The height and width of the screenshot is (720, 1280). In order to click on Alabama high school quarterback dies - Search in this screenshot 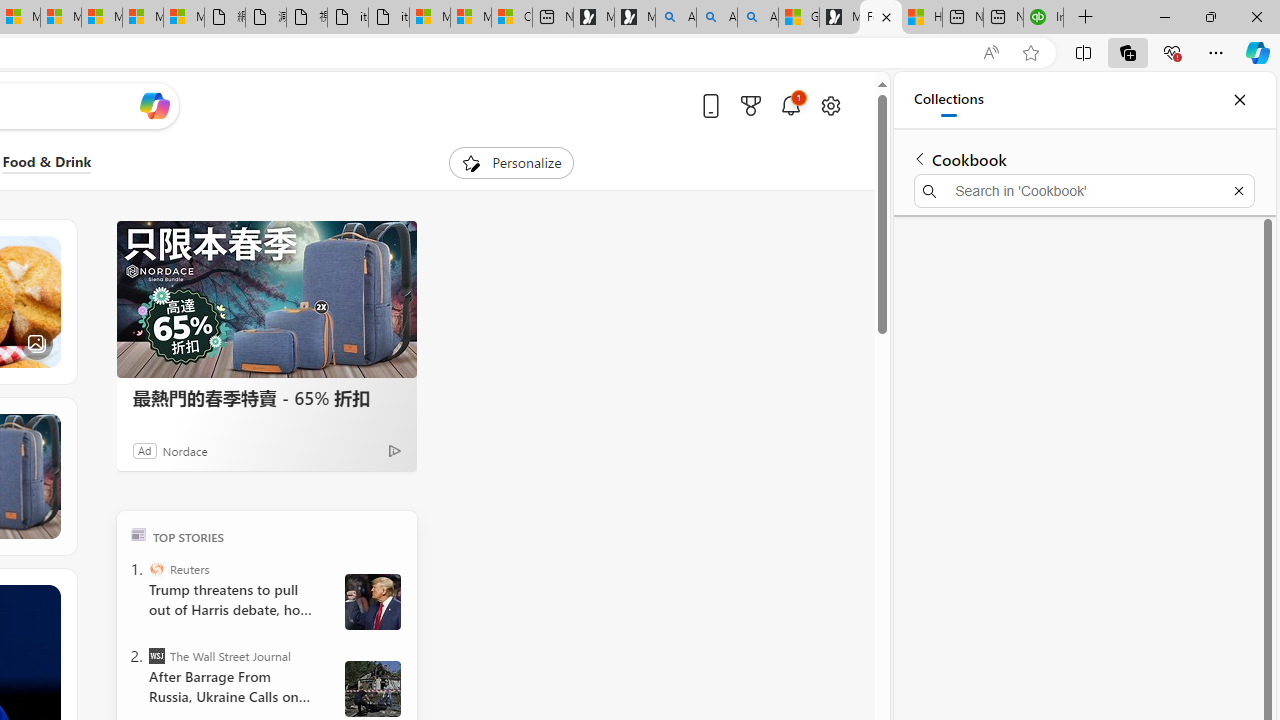, I will do `click(676, 18)`.